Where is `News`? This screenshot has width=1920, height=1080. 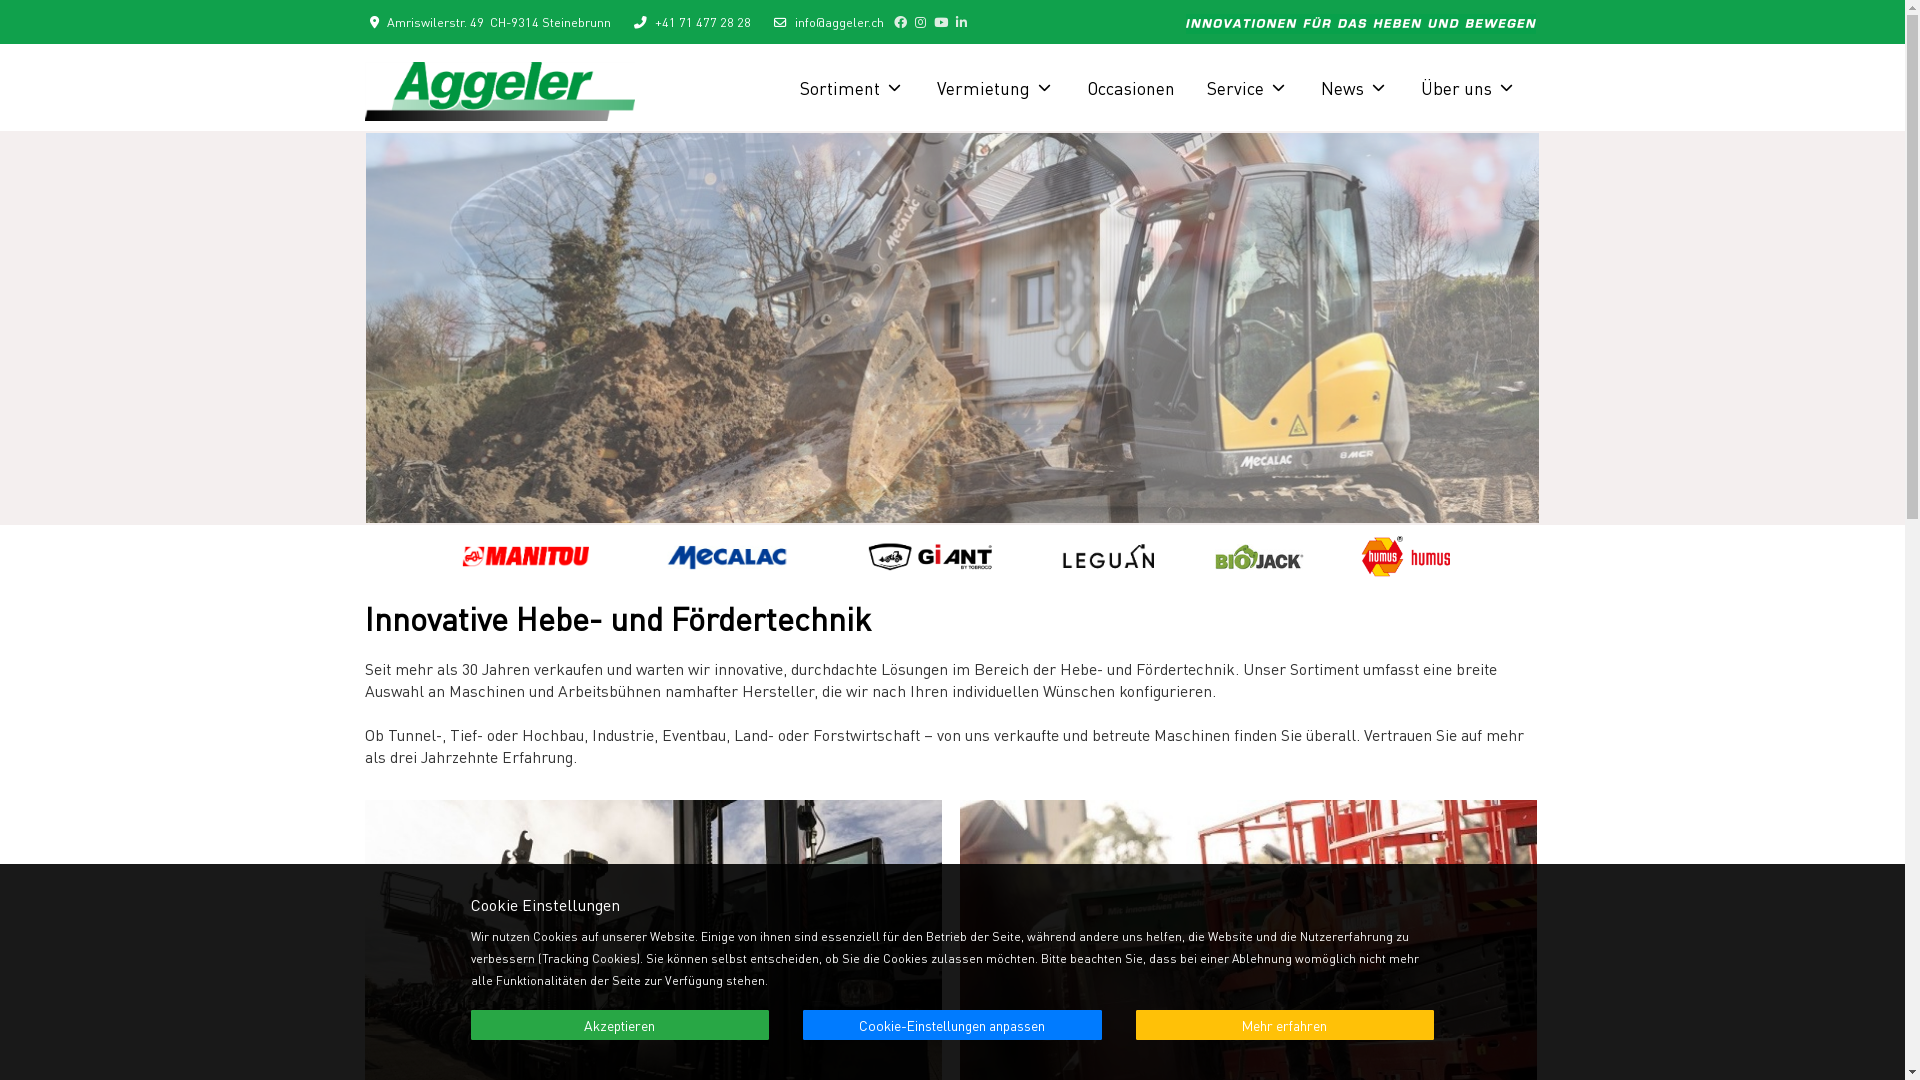
News is located at coordinates (1354, 88).